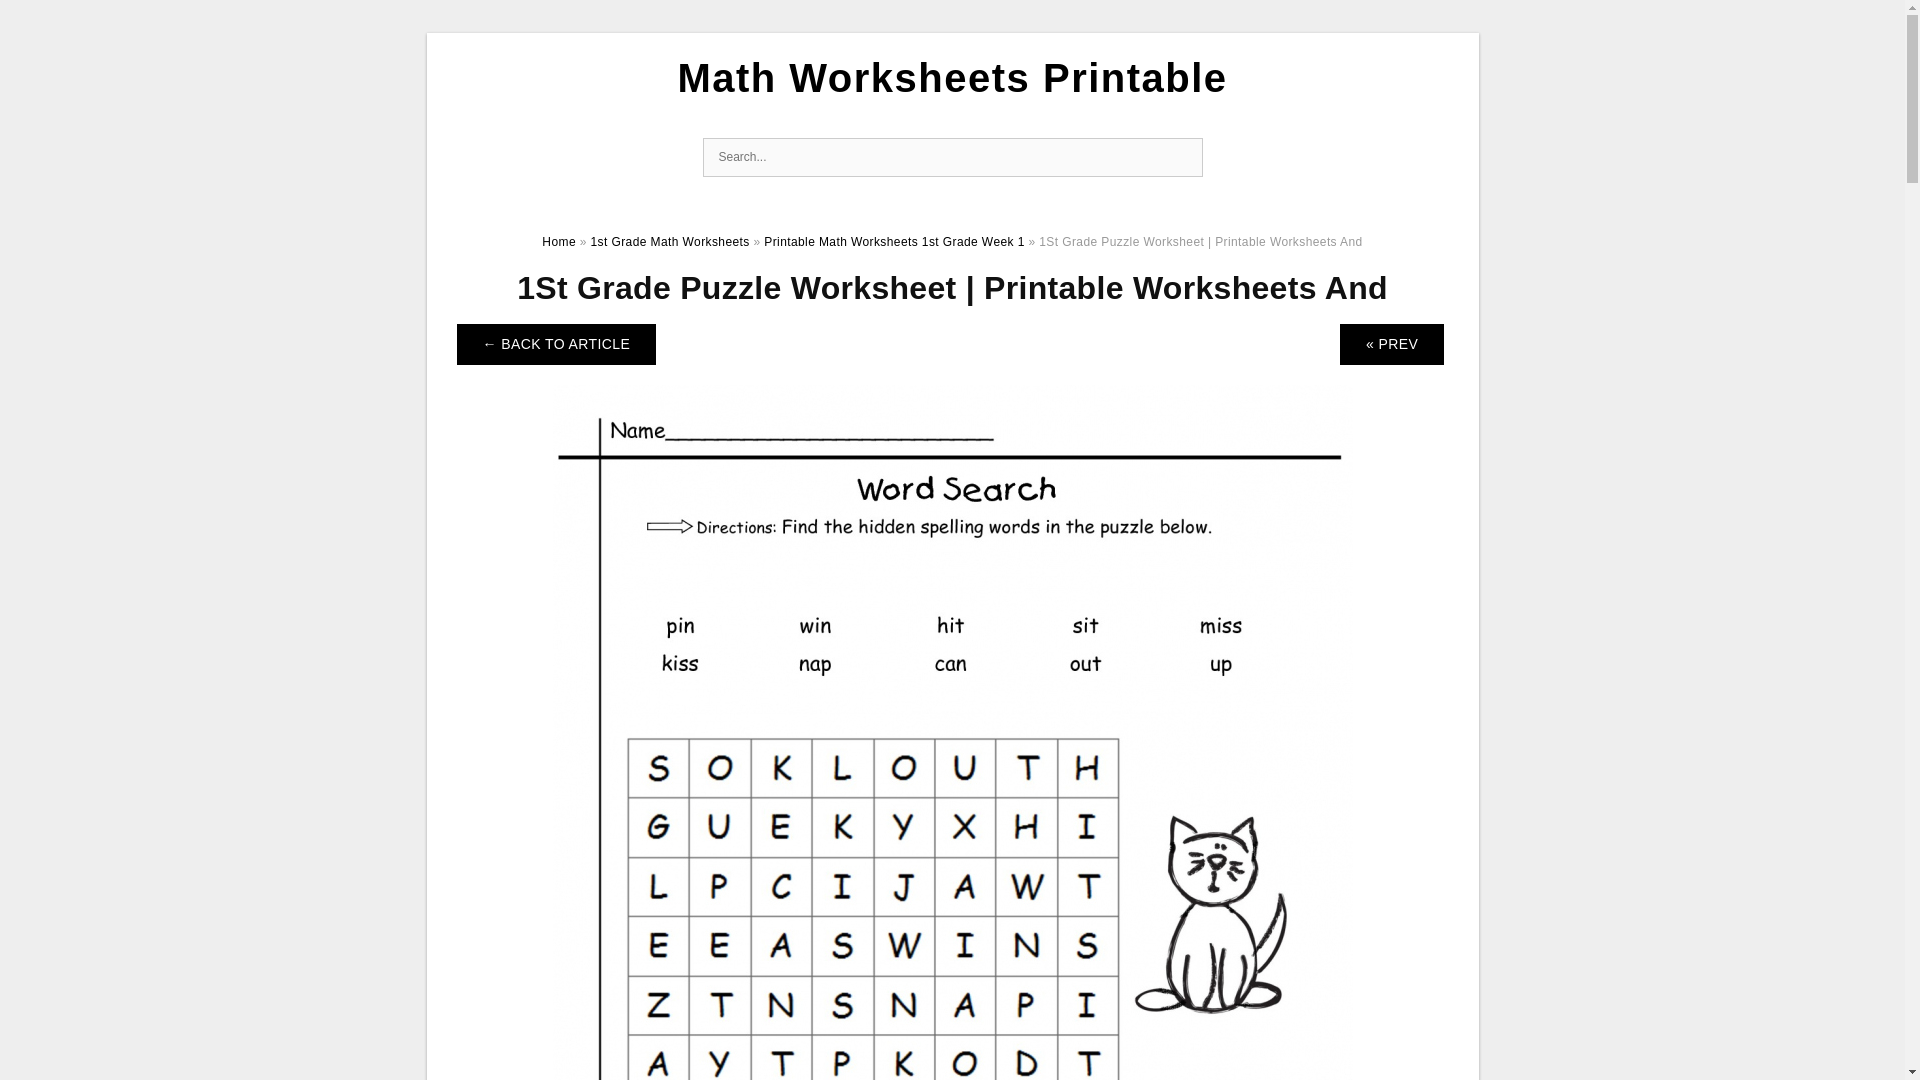 The width and height of the screenshot is (1920, 1080). Describe the element at coordinates (558, 242) in the screenshot. I see `Home` at that location.